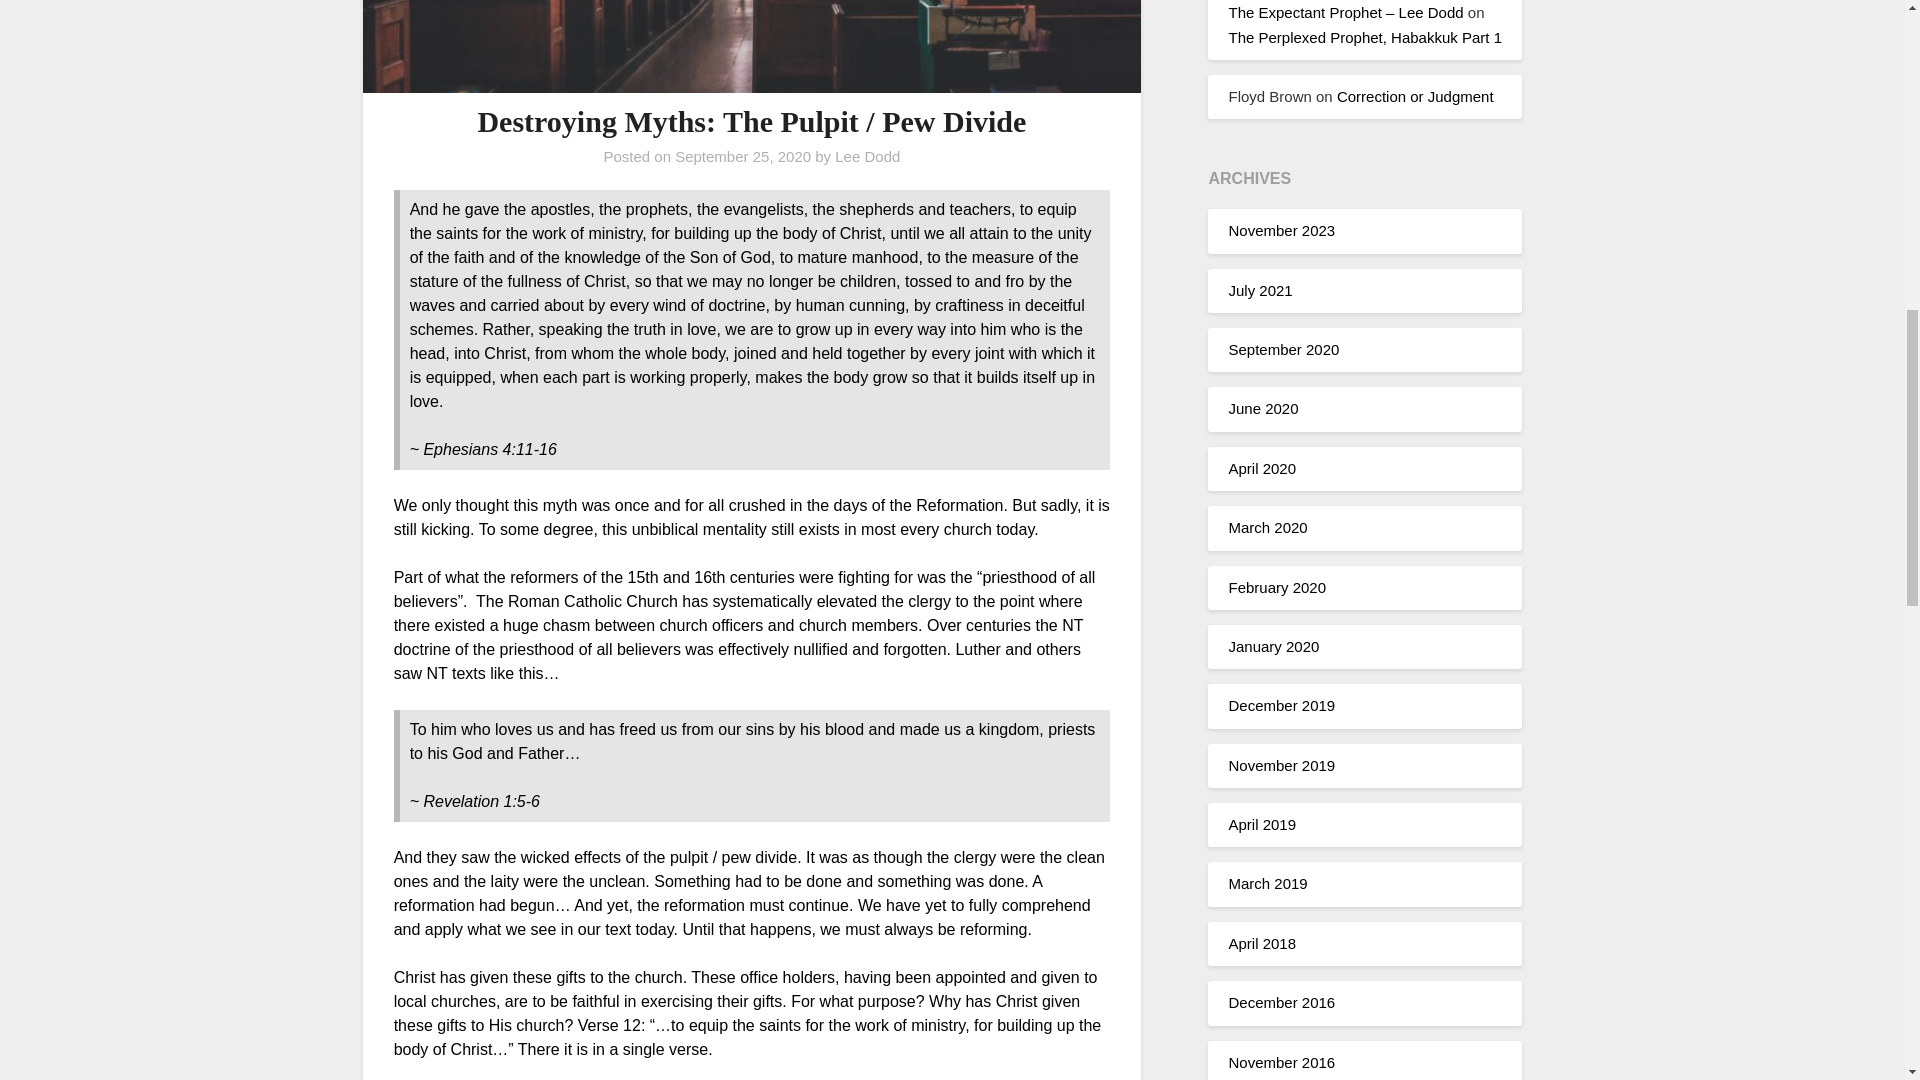 This screenshot has width=1920, height=1080. I want to click on Lee Dodd, so click(868, 156).